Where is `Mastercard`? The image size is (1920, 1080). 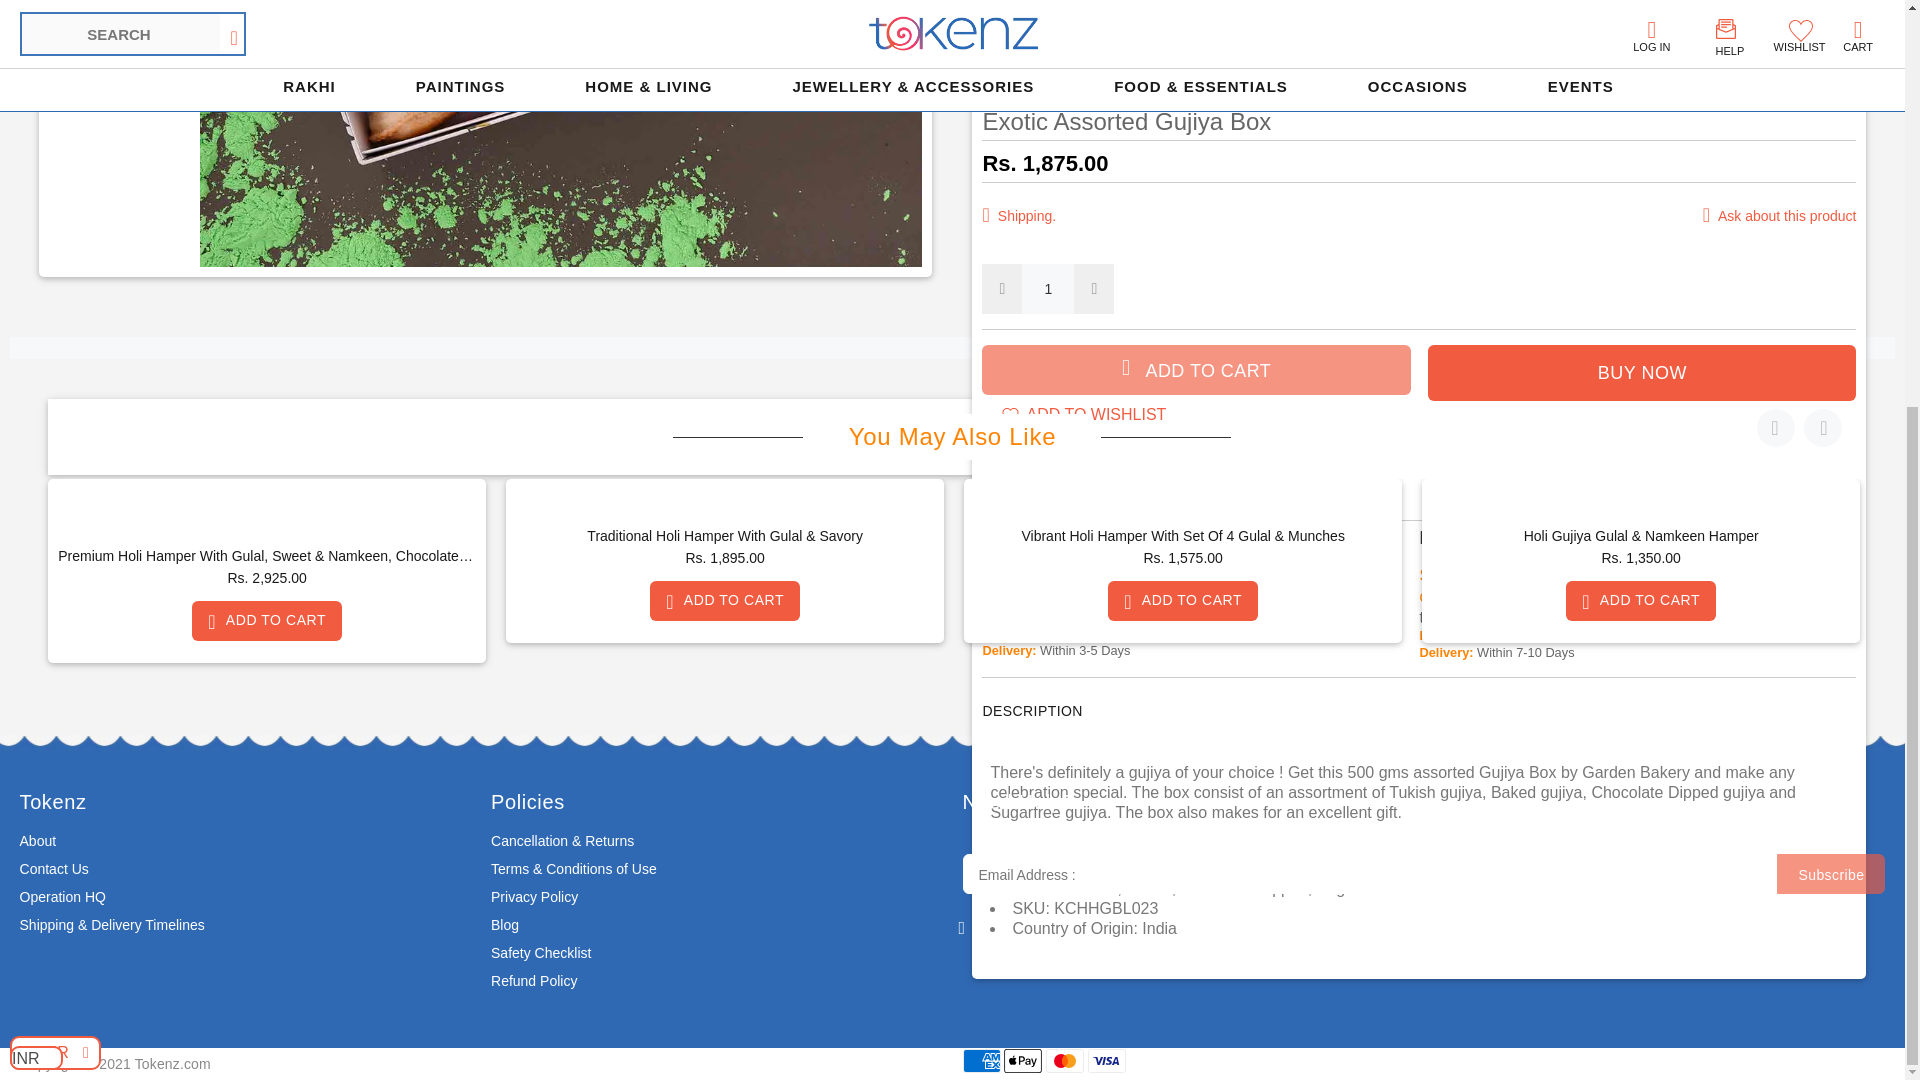
Mastercard is located at coordinates (1065, 1060).